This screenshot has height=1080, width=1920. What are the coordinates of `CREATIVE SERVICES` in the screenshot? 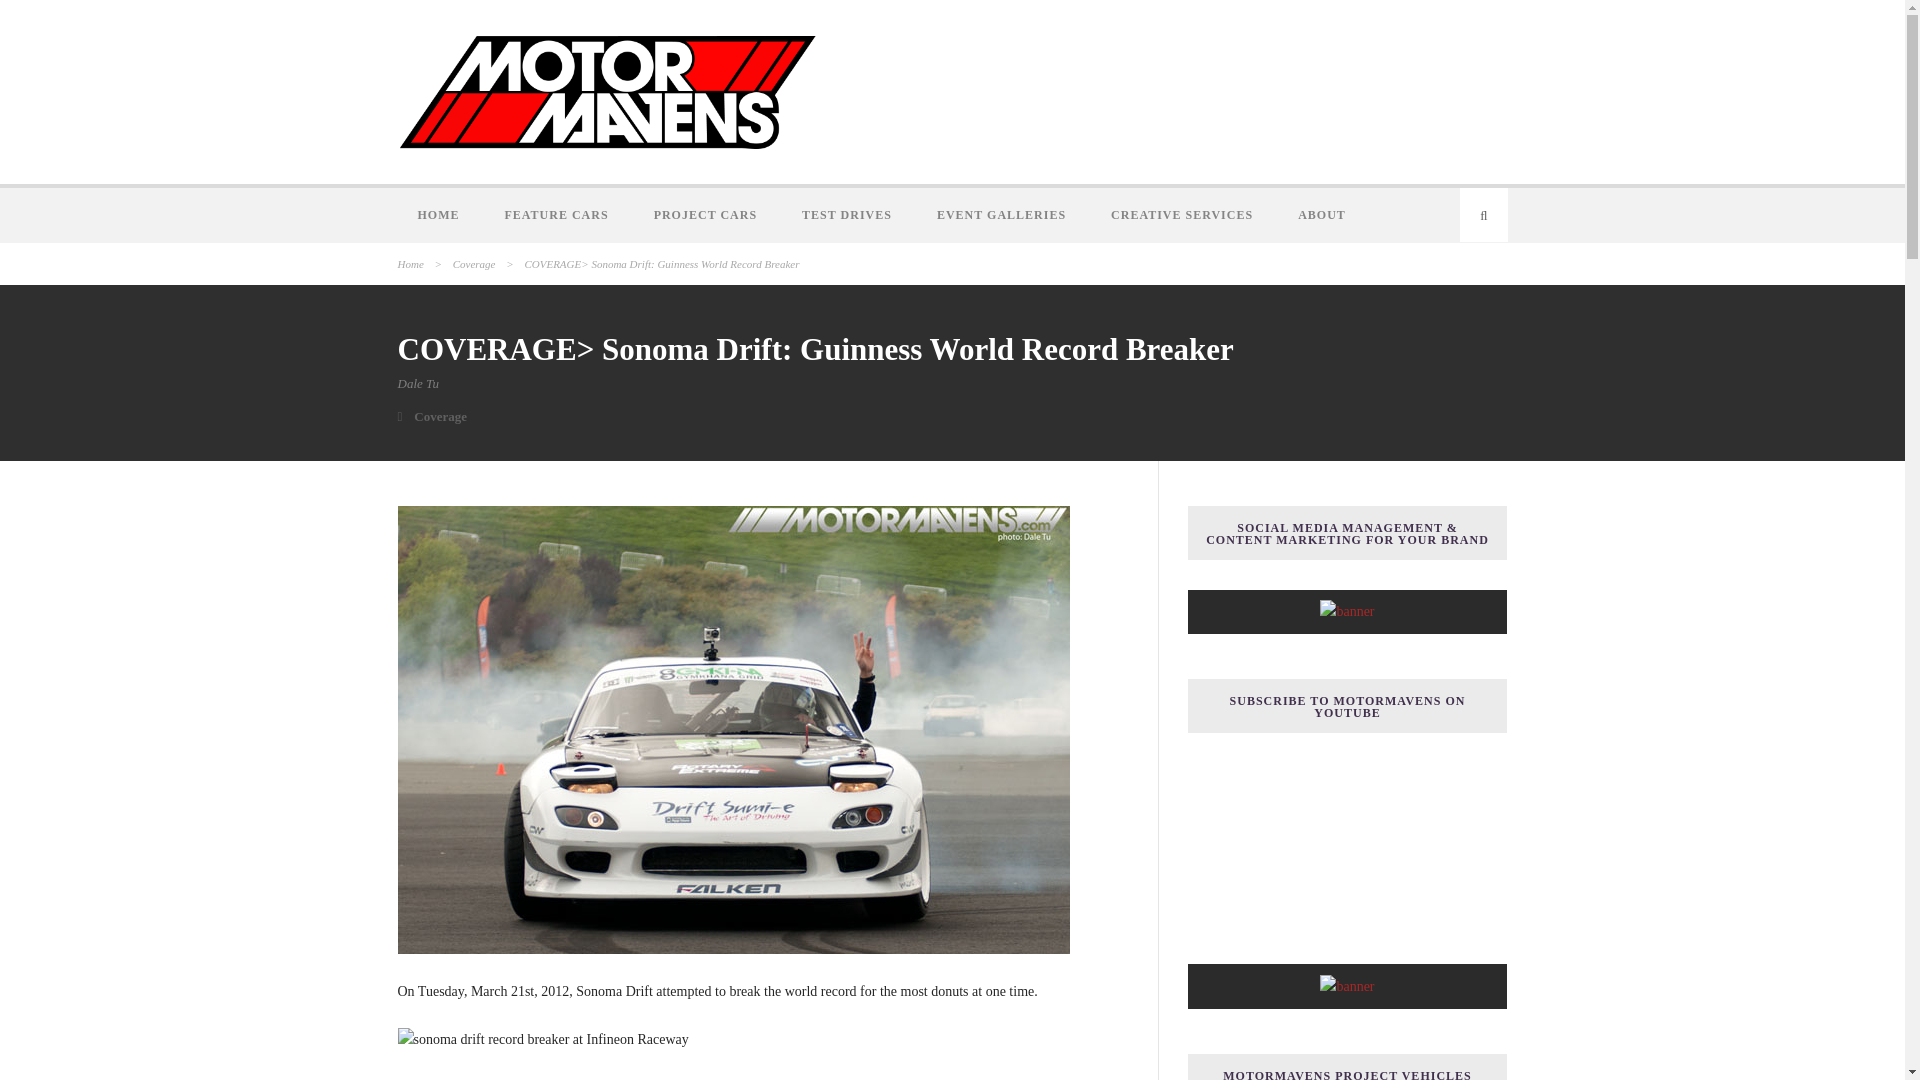 It's located at (1184, 214).